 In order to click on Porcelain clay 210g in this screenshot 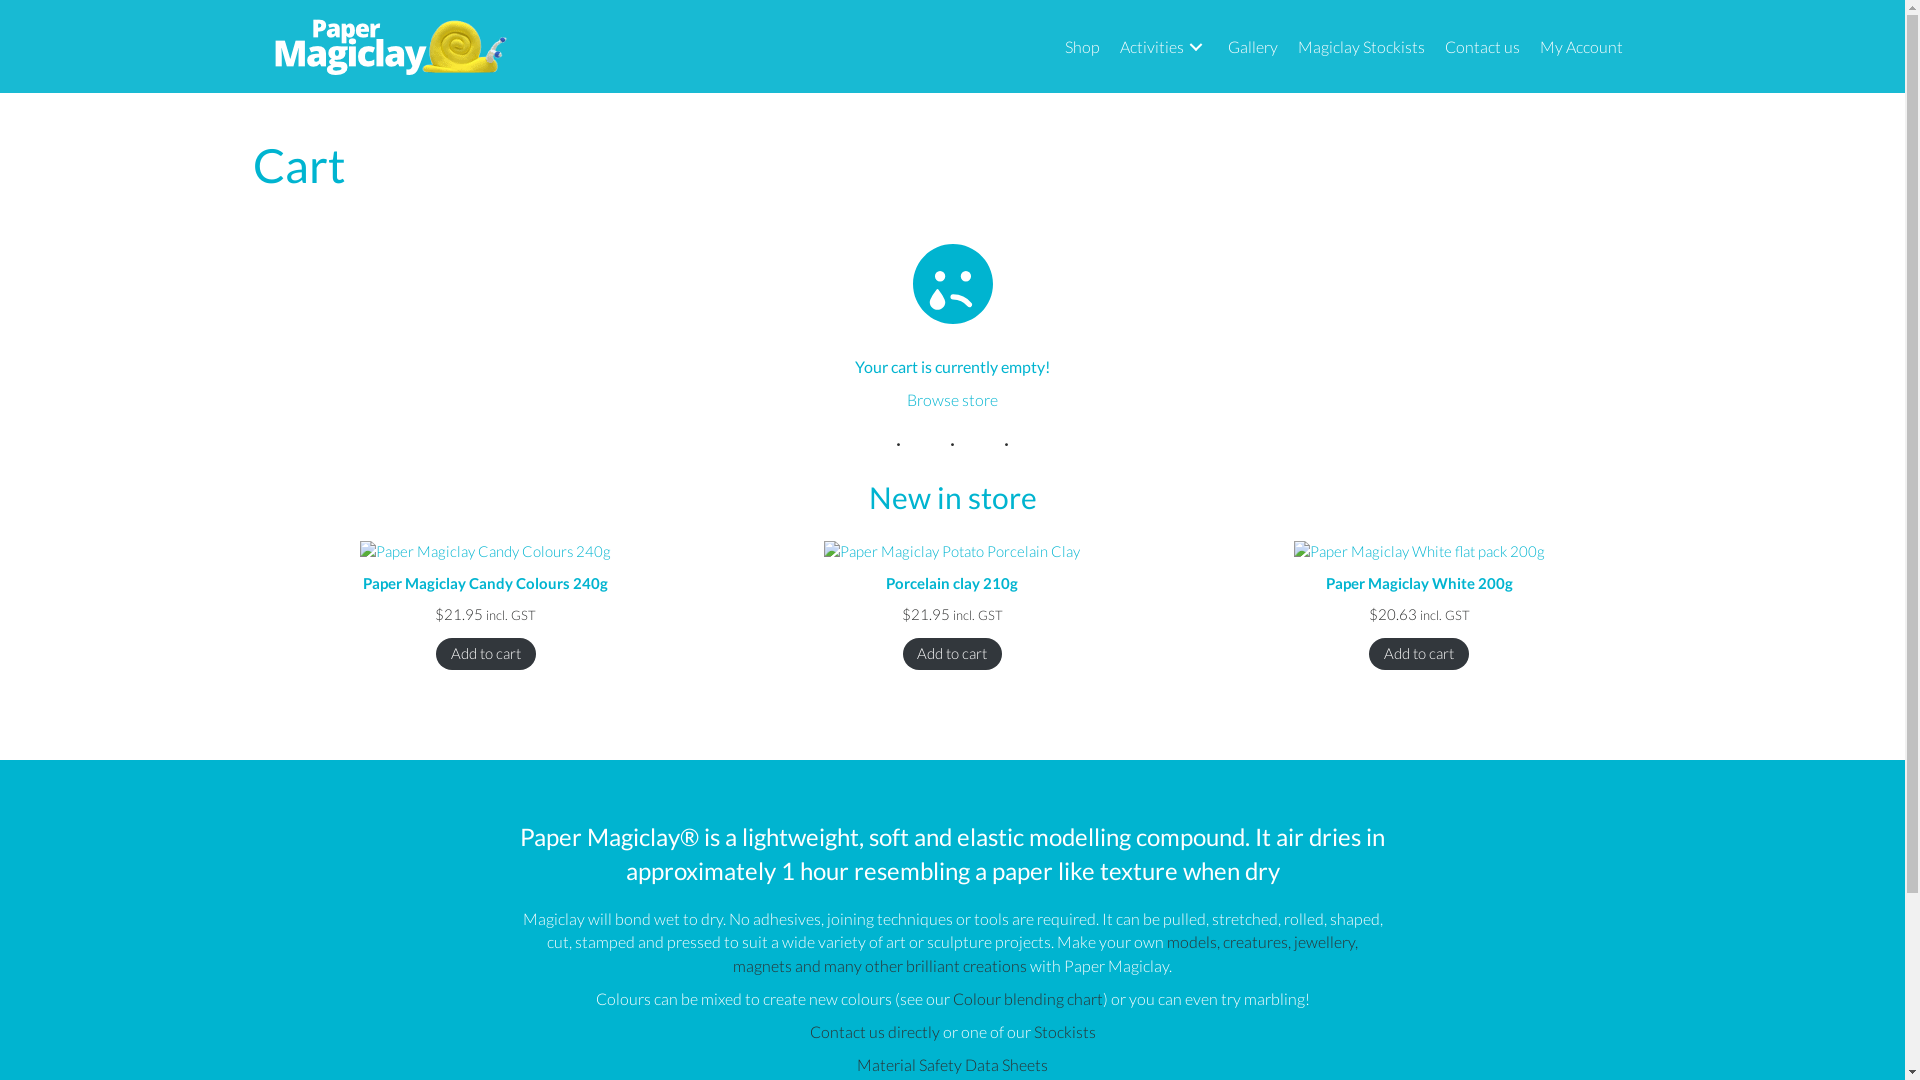, I will do `click(952, 566)`.